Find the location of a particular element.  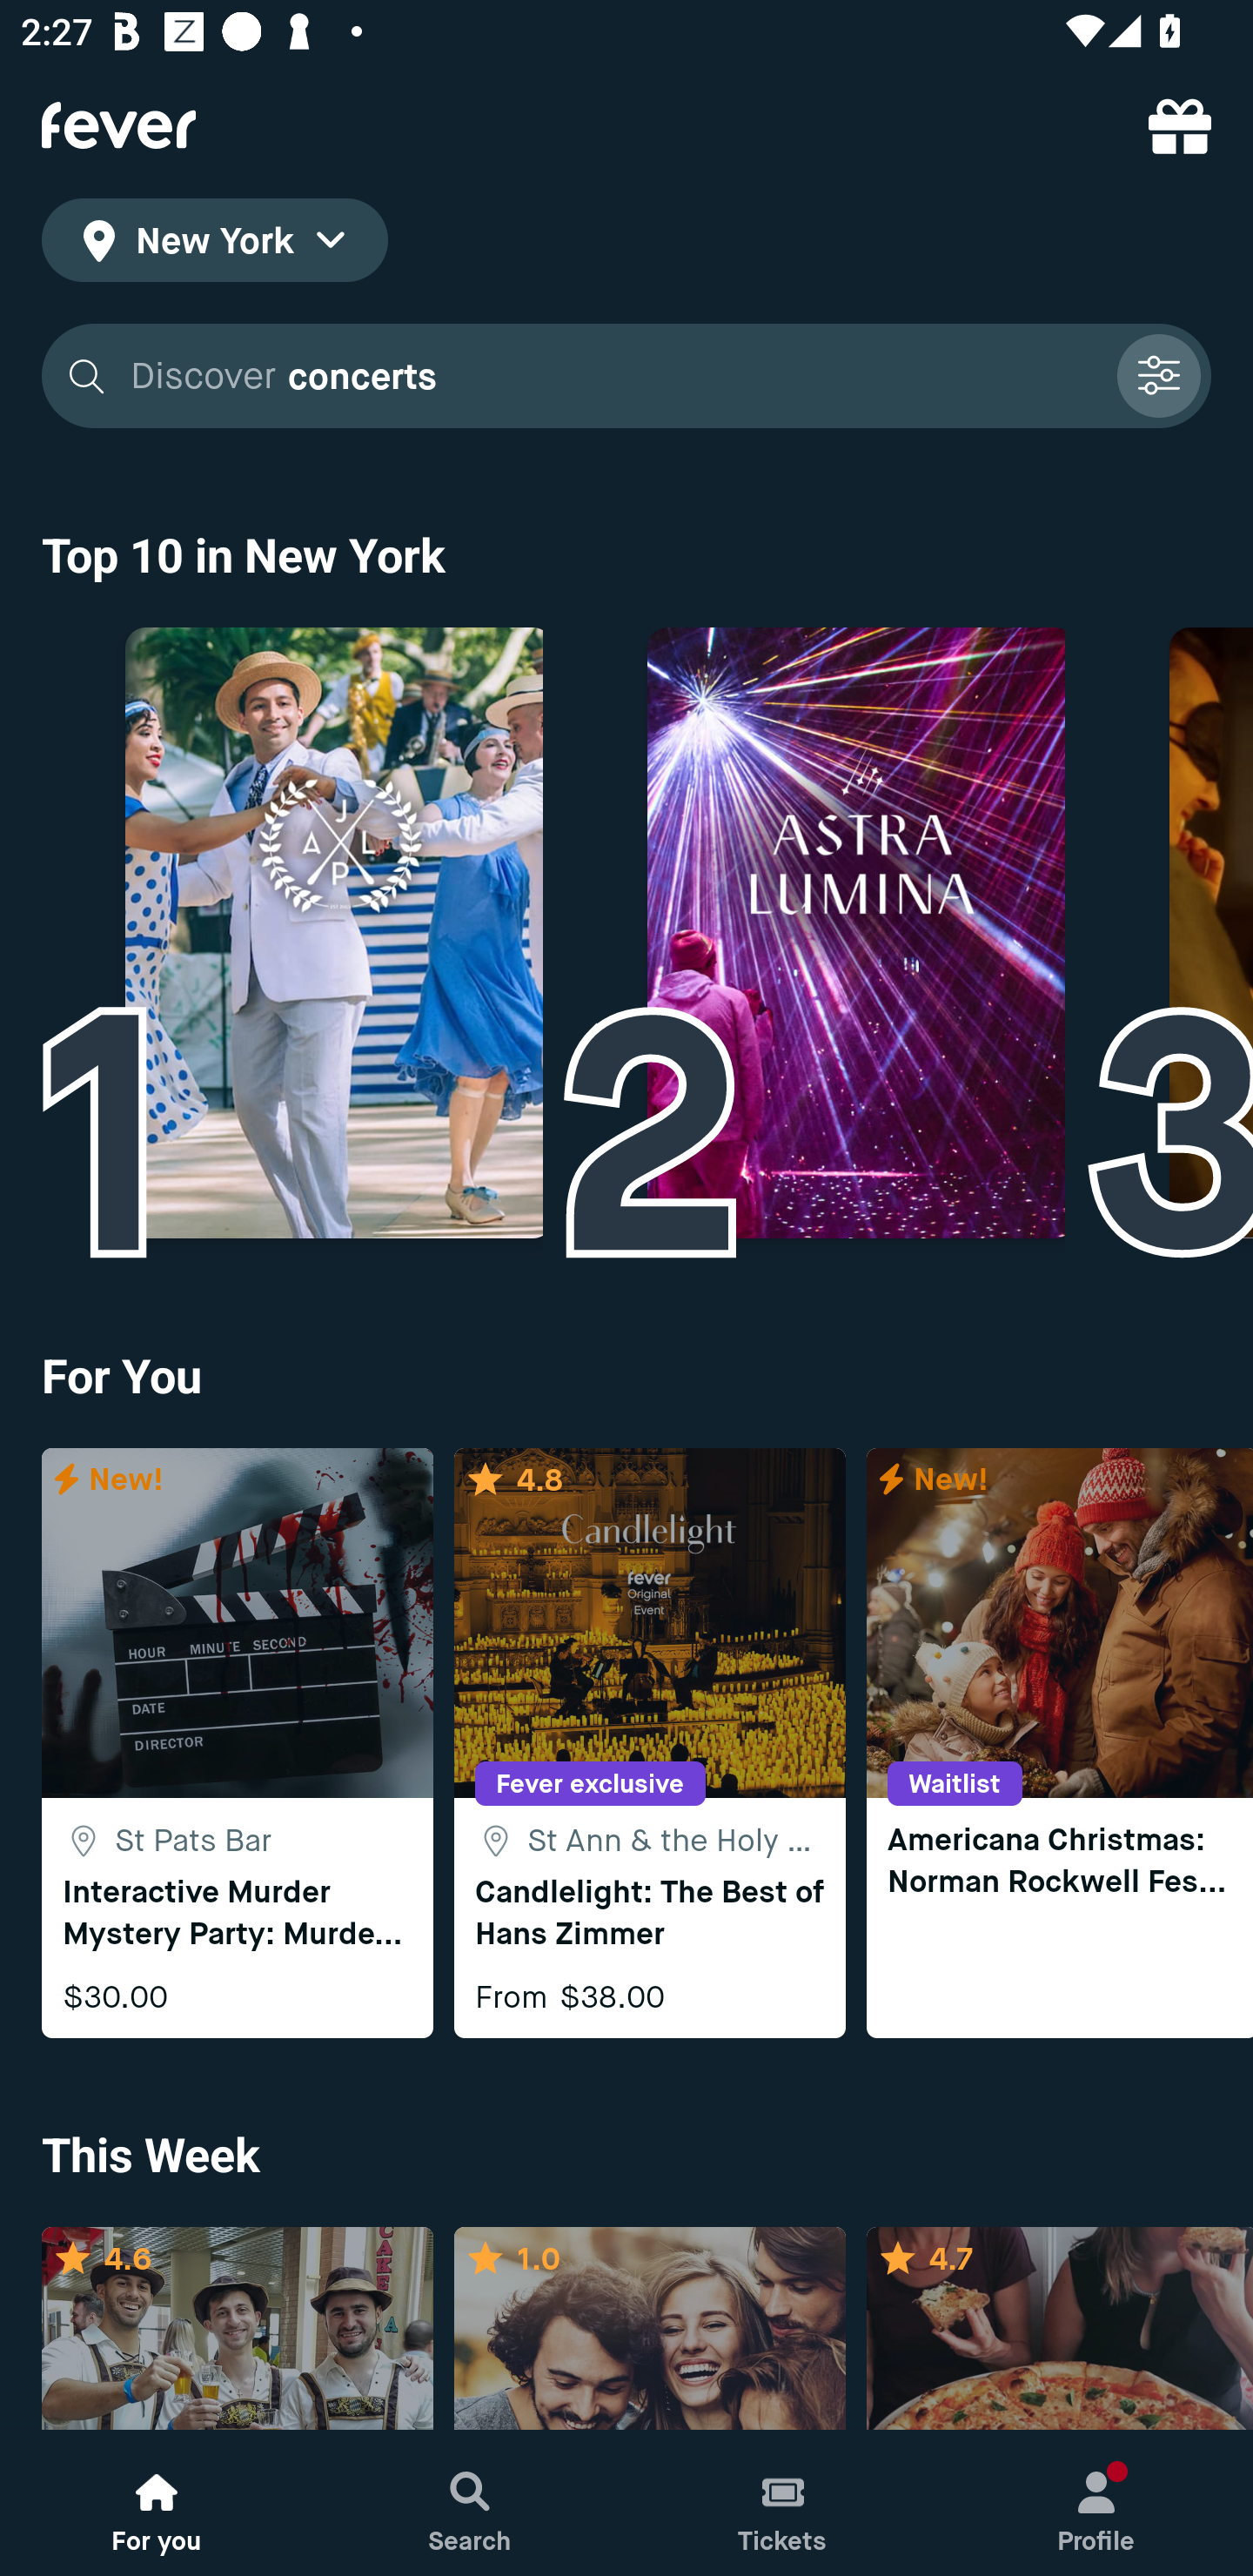

Discover concerts is located at coordinates (613, 376).